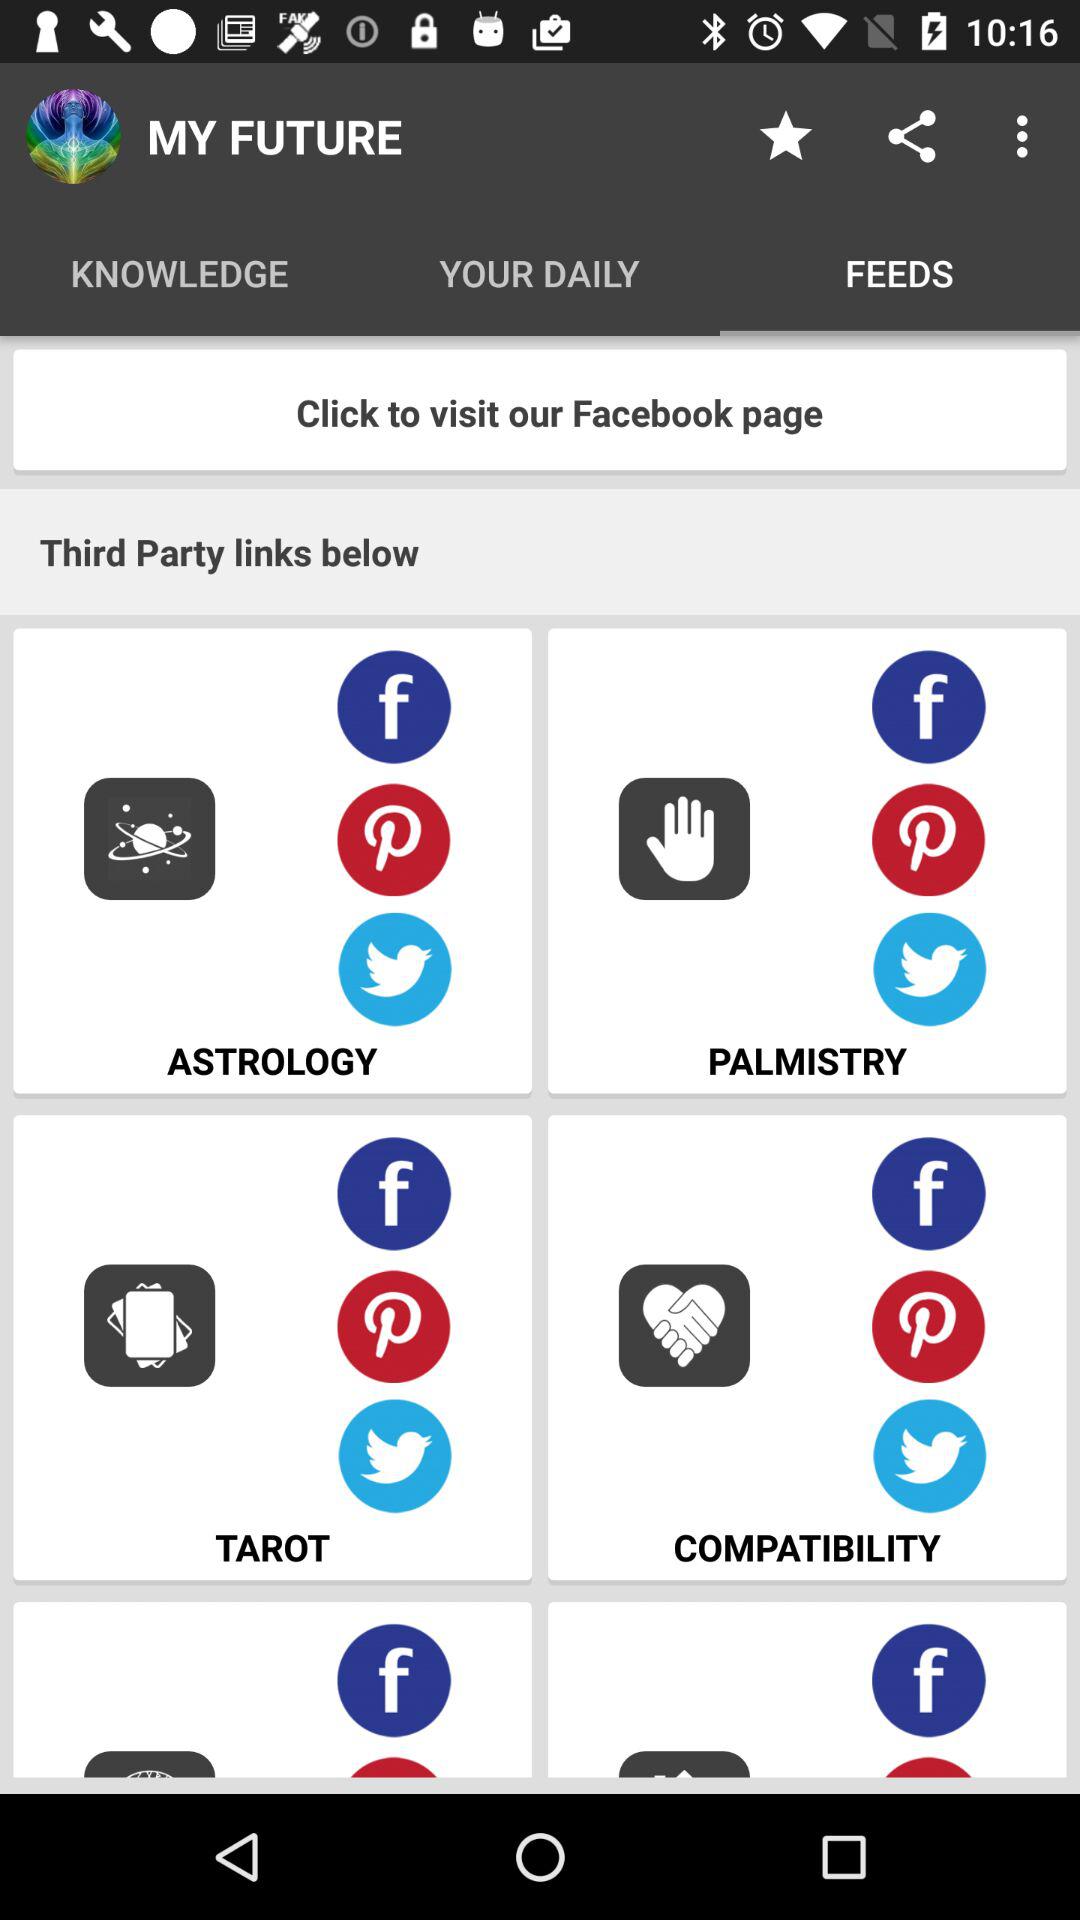 This screenshot has height=1920, width=1080. Describe the element at coordinates (912, 136) in the screenshot. I see `share` at that location.